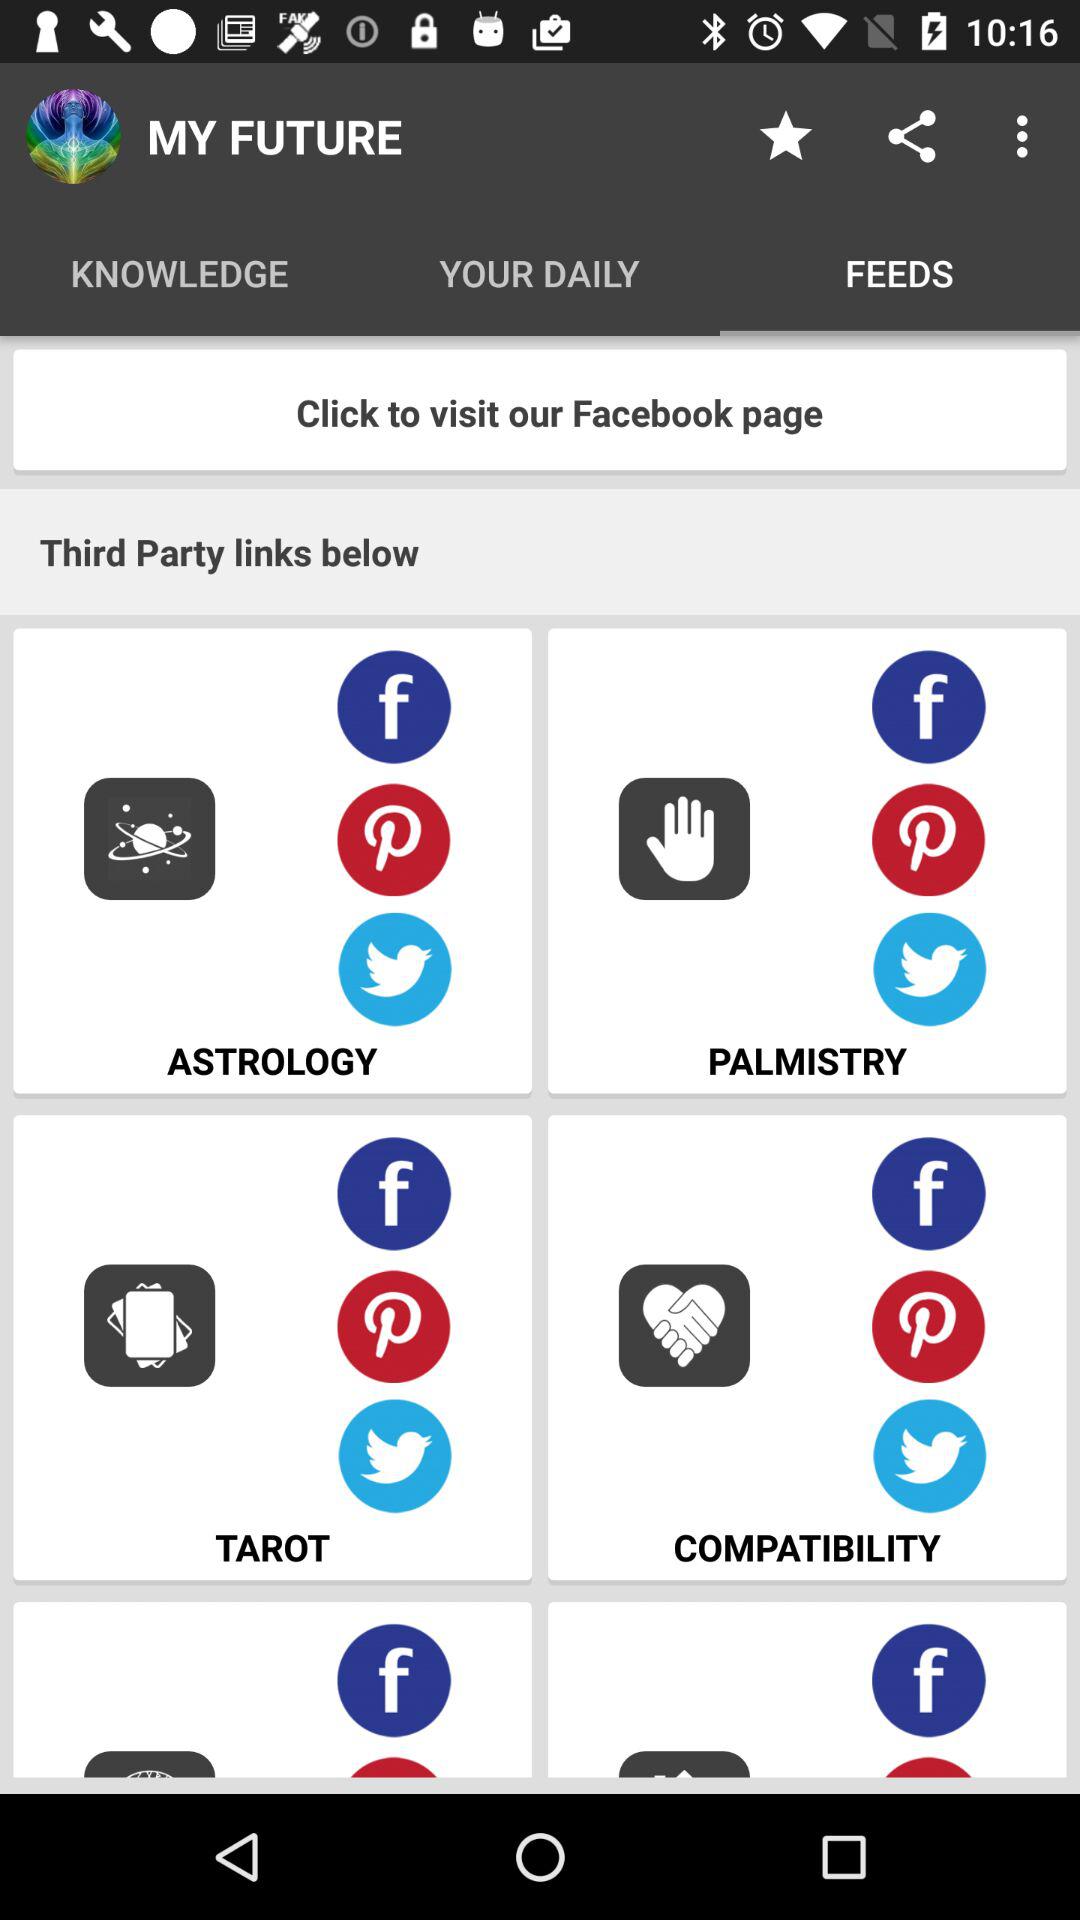 This screenshot has height=1920, width=1080. Describe the element at coordinates (912, 136) in the screenshot. I see `share` at that location.